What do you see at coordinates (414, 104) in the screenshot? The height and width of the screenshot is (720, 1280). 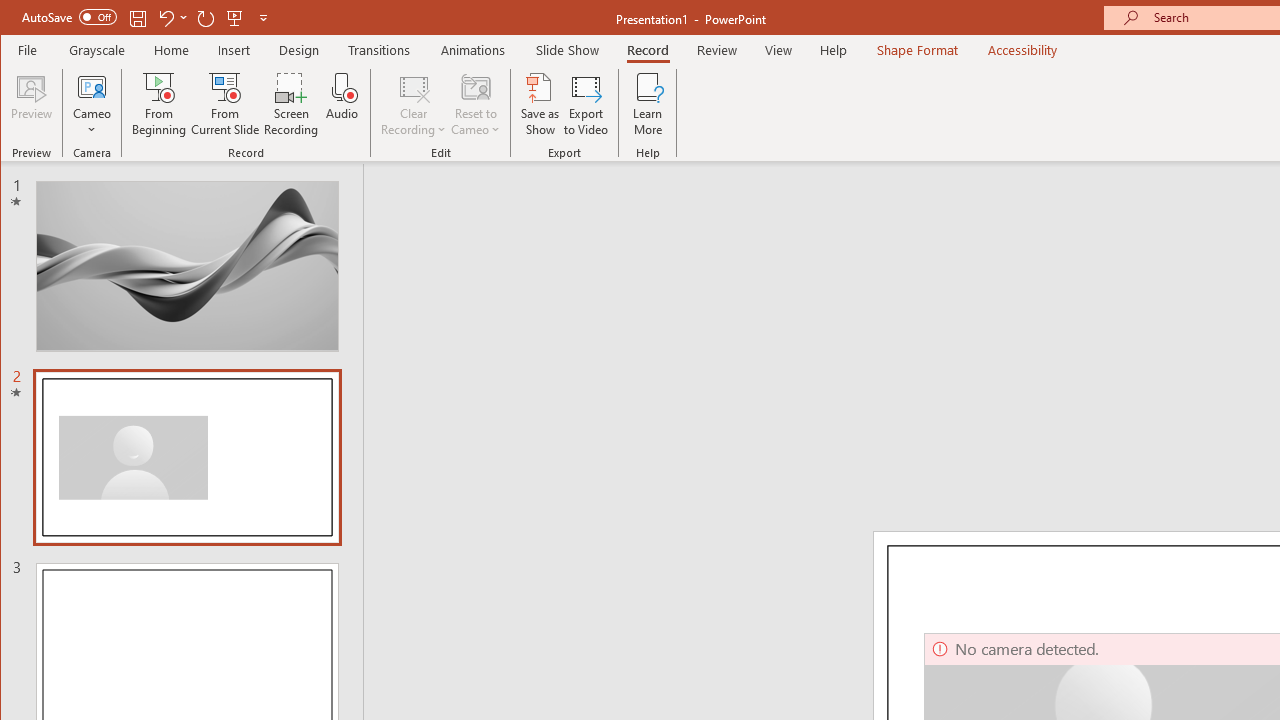 I see `Clear Recording` at bounding box center [414, 104].